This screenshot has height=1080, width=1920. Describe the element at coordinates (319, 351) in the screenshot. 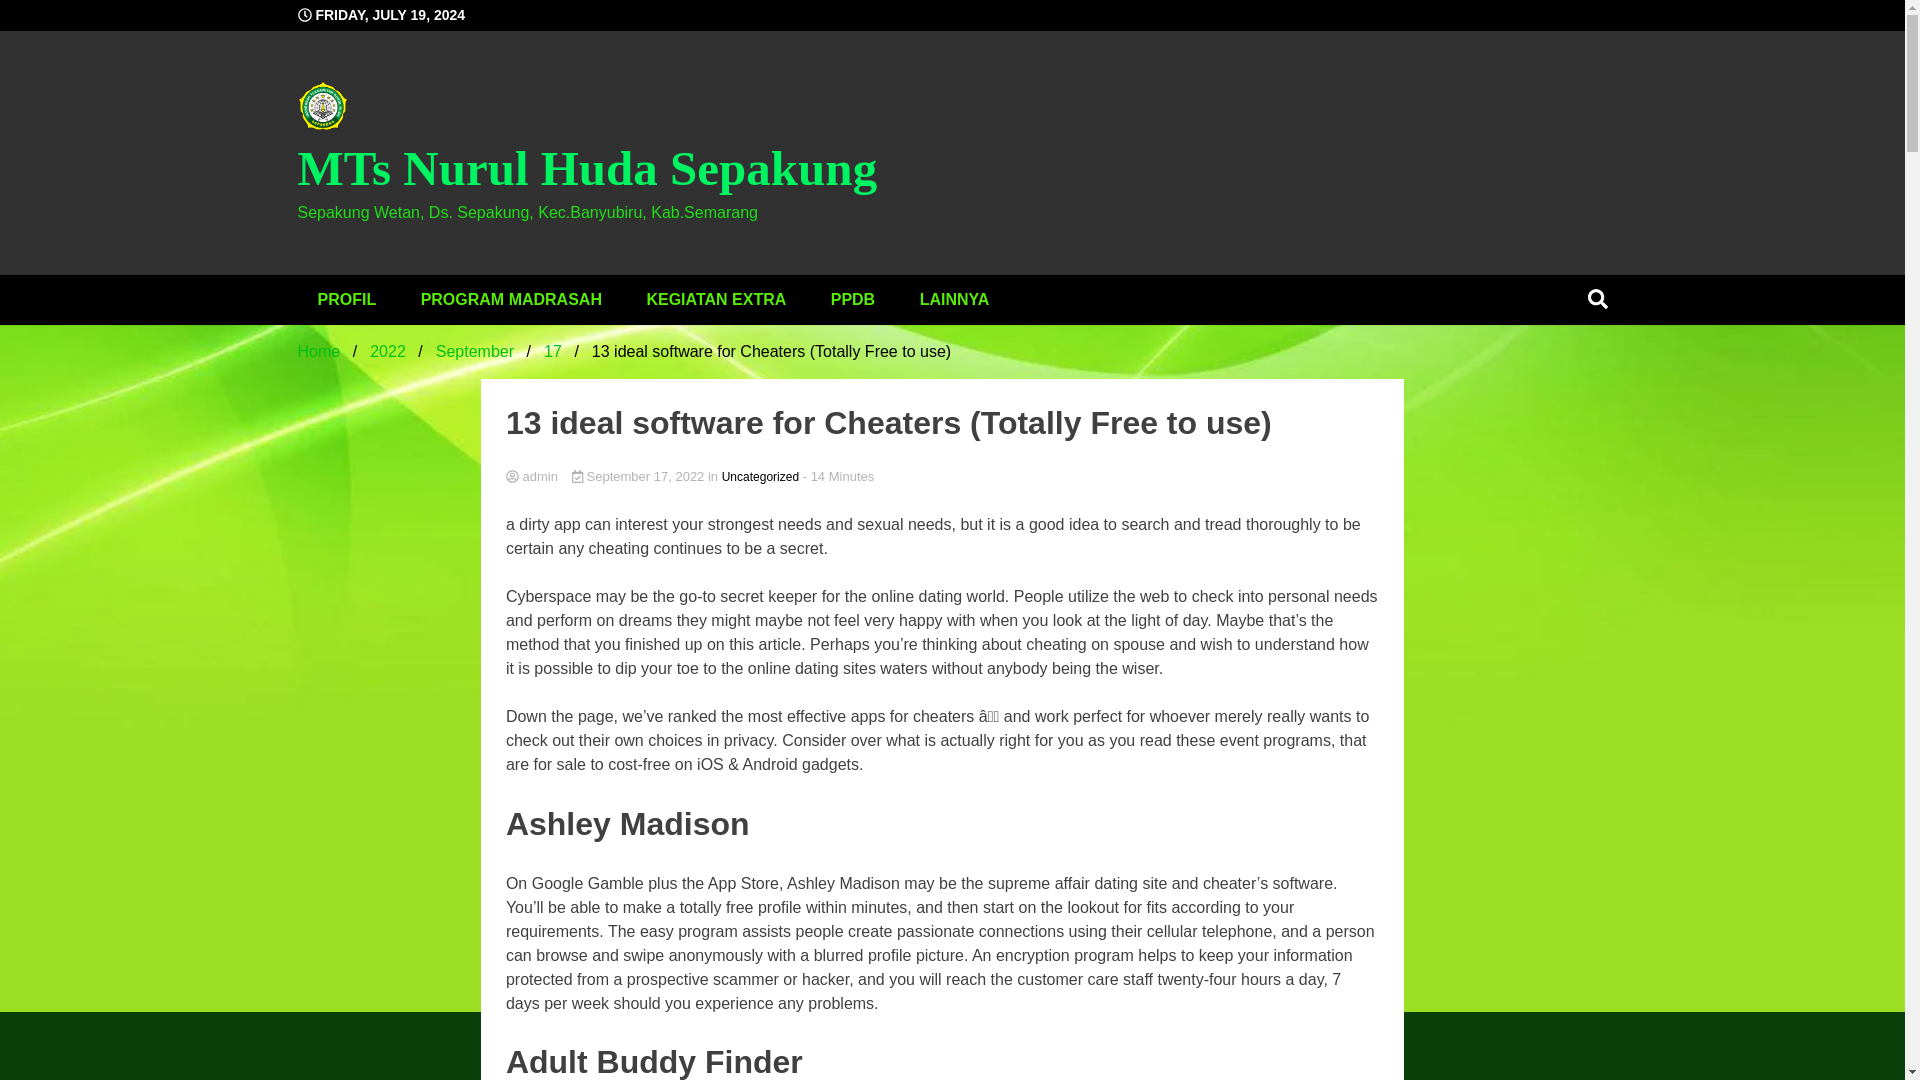

I see `Home` at that location.